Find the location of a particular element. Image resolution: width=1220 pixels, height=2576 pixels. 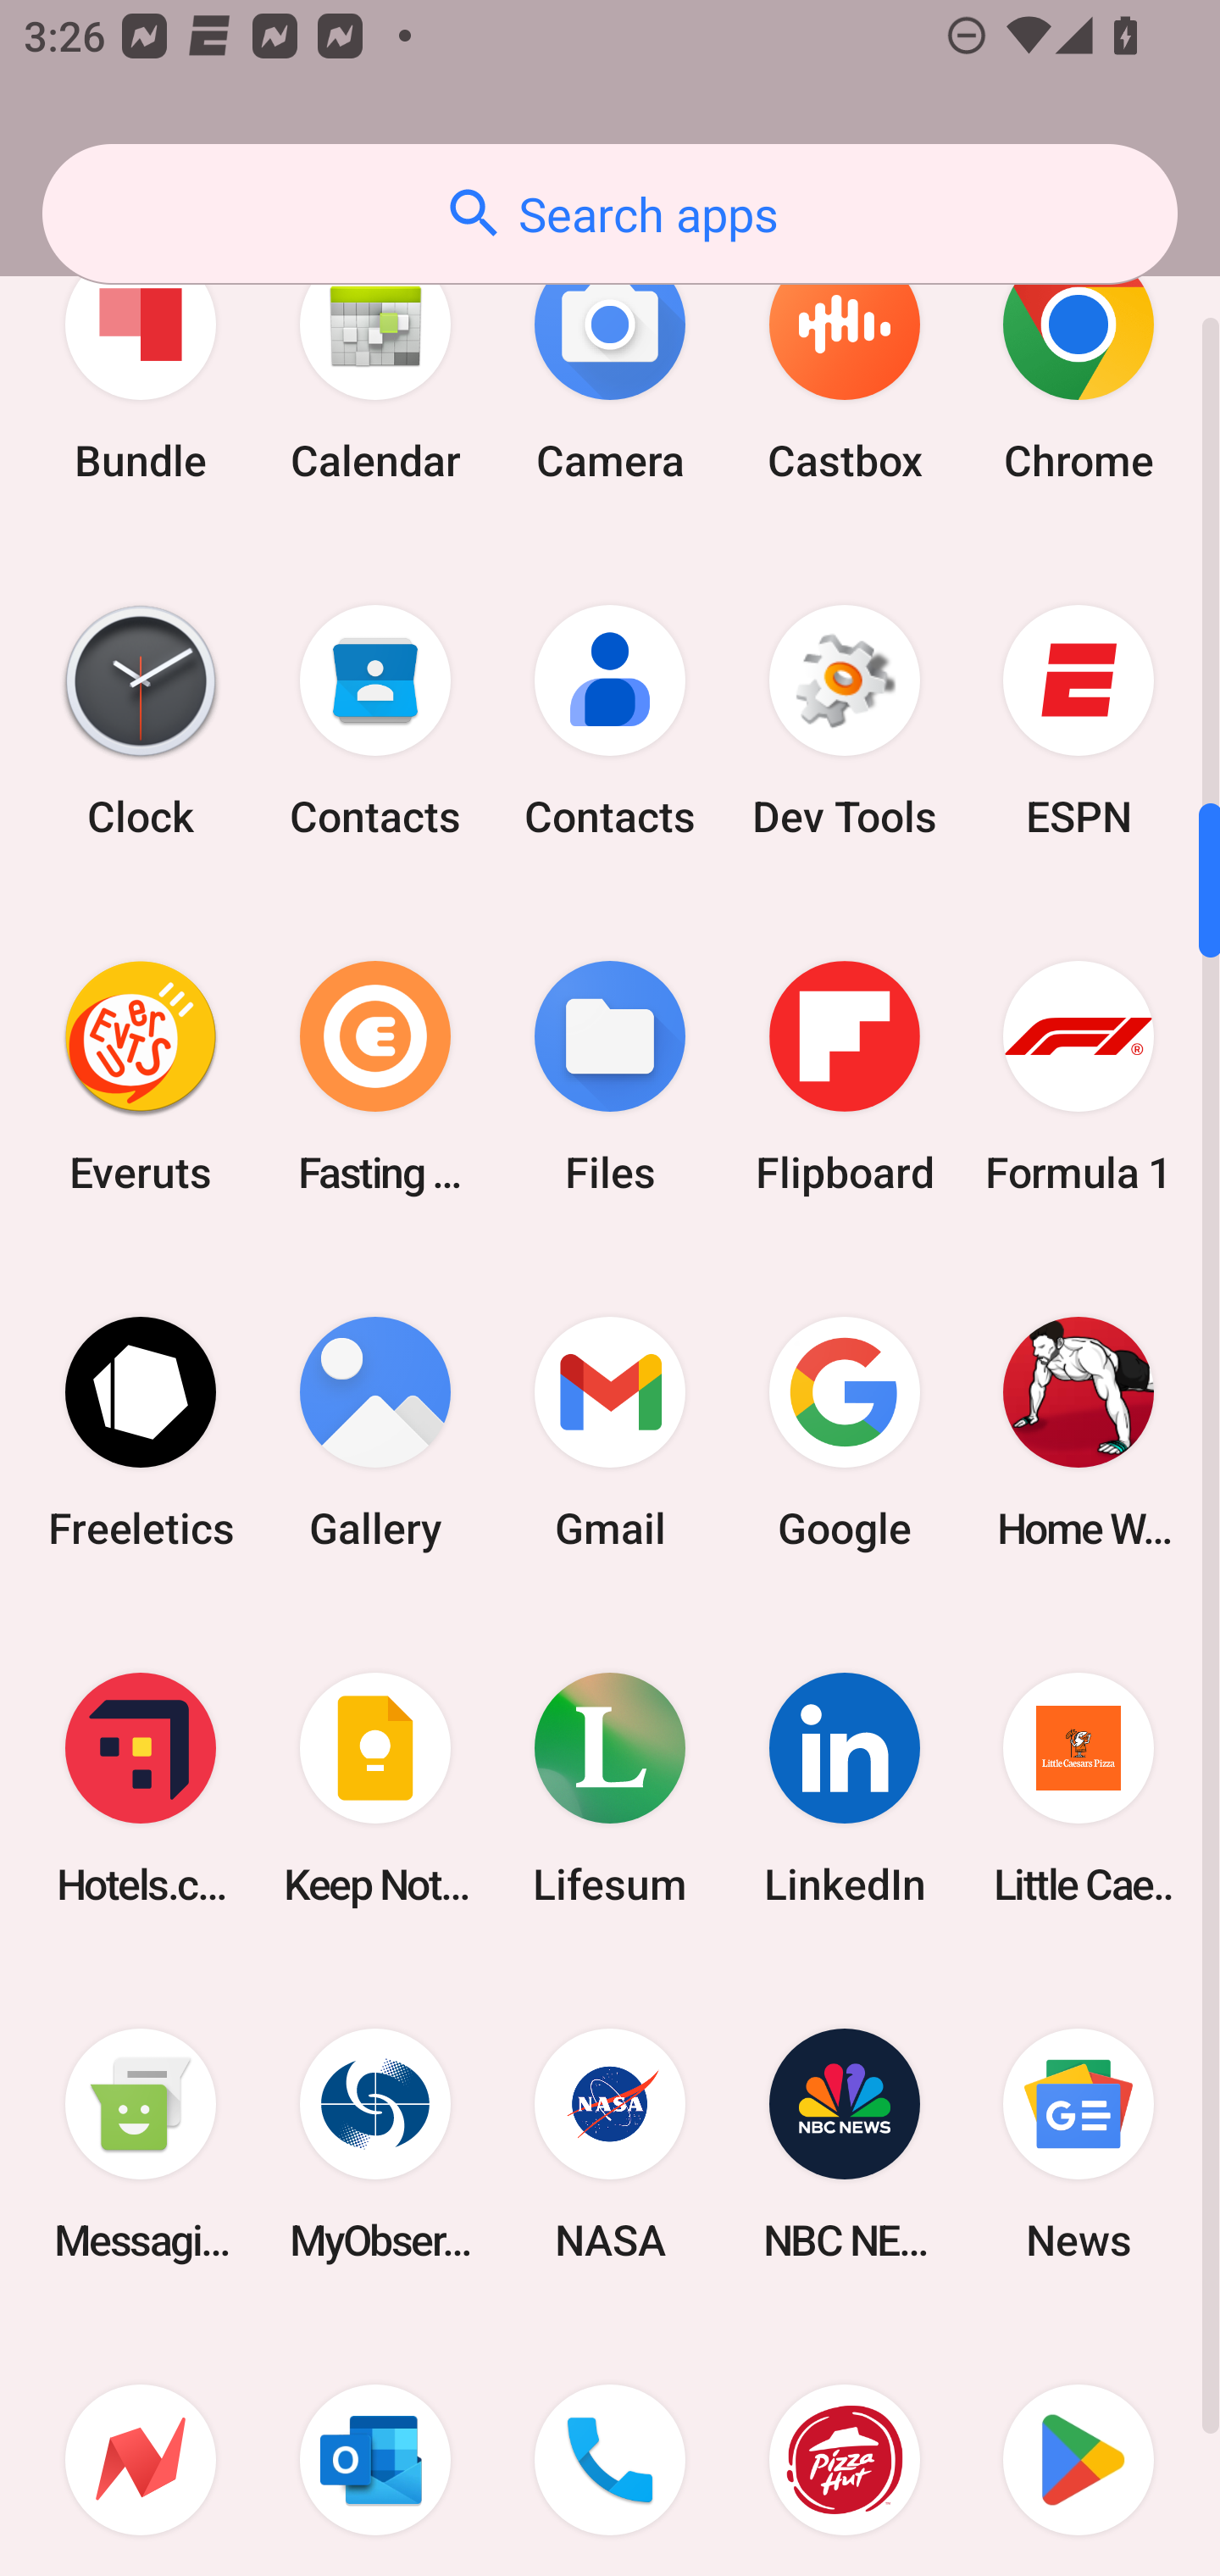

Formula 1 is located at coordinates (1079, 1076).